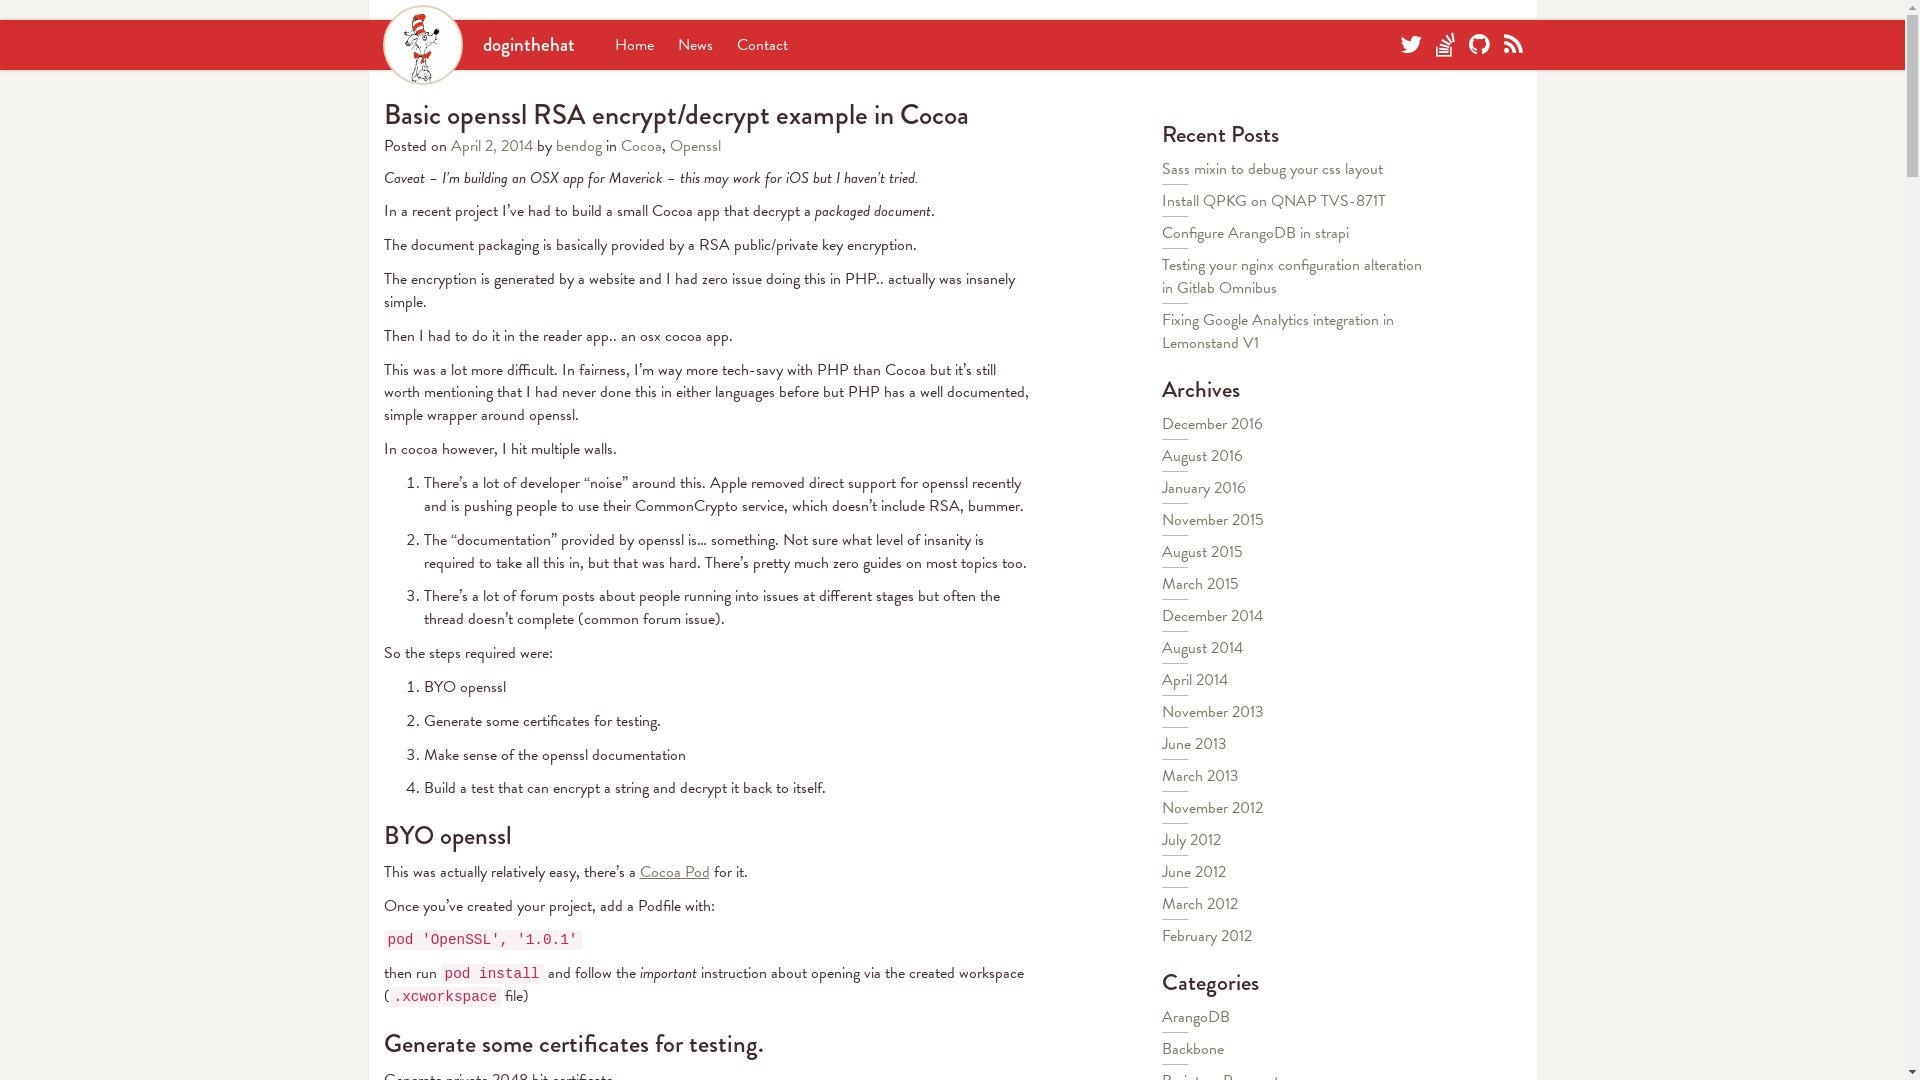 Image resolution: width=1920 pixels, height=1080 pixels. What do you see at coordinates (1478, 45) in the screenshot?
I see `I sometime contribute to github.` at bounding box center [1478, 45].